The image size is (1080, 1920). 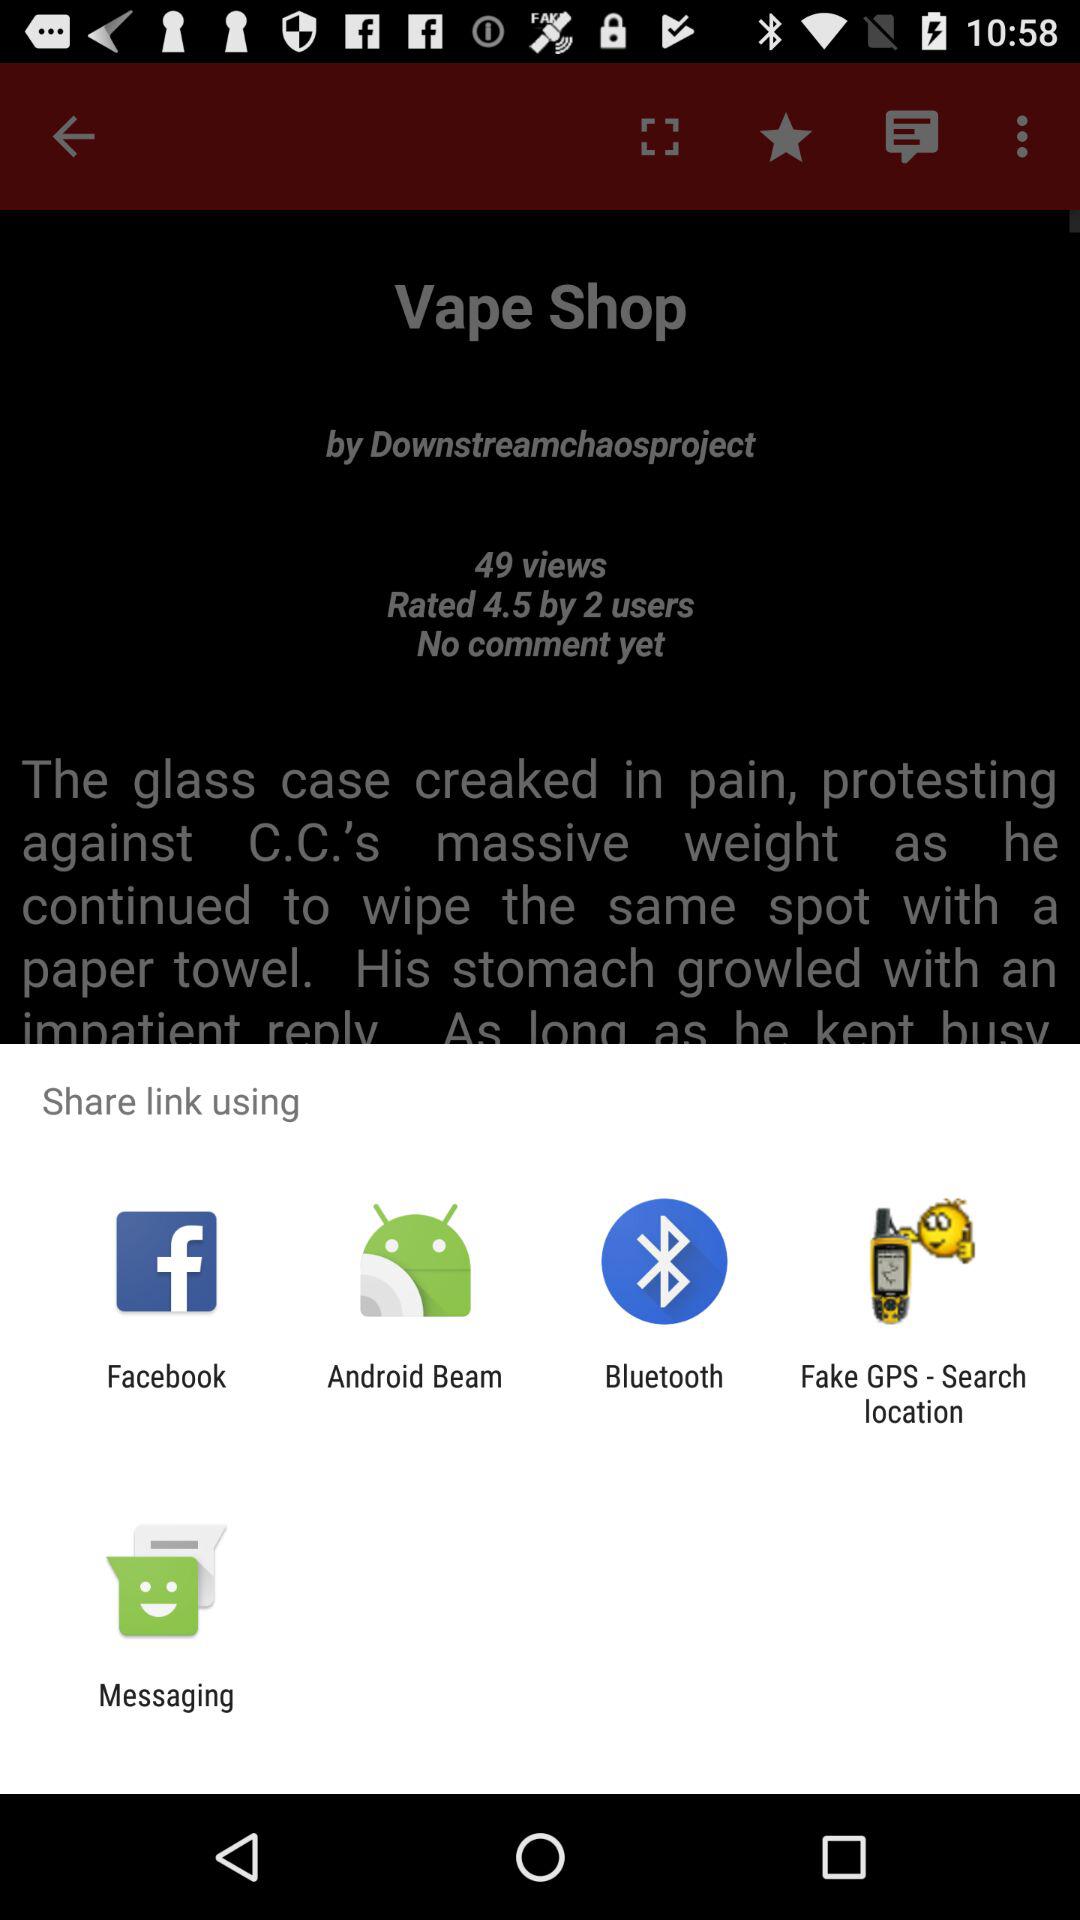 I want to click on turn off the app next to facebook item, so click(x=414, y=1393).